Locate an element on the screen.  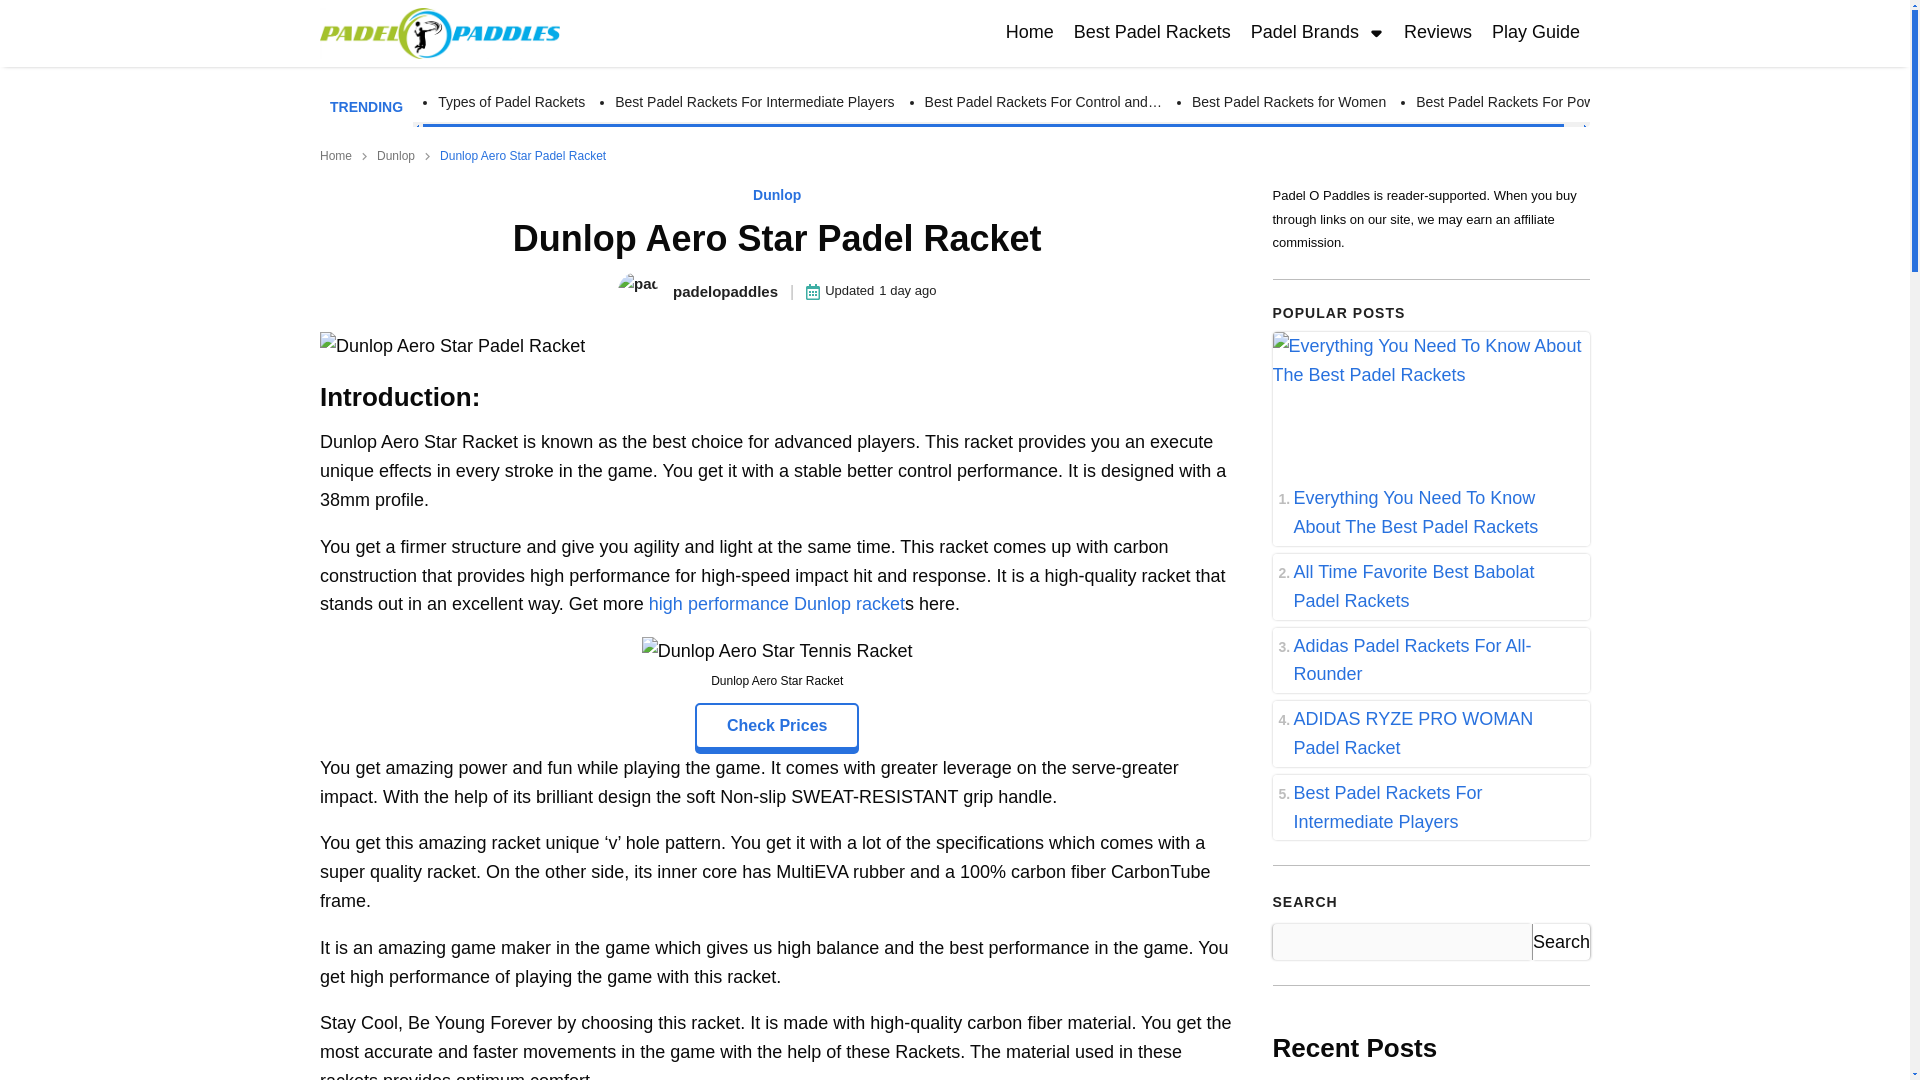
Home is located at coordinates (1030, 33).